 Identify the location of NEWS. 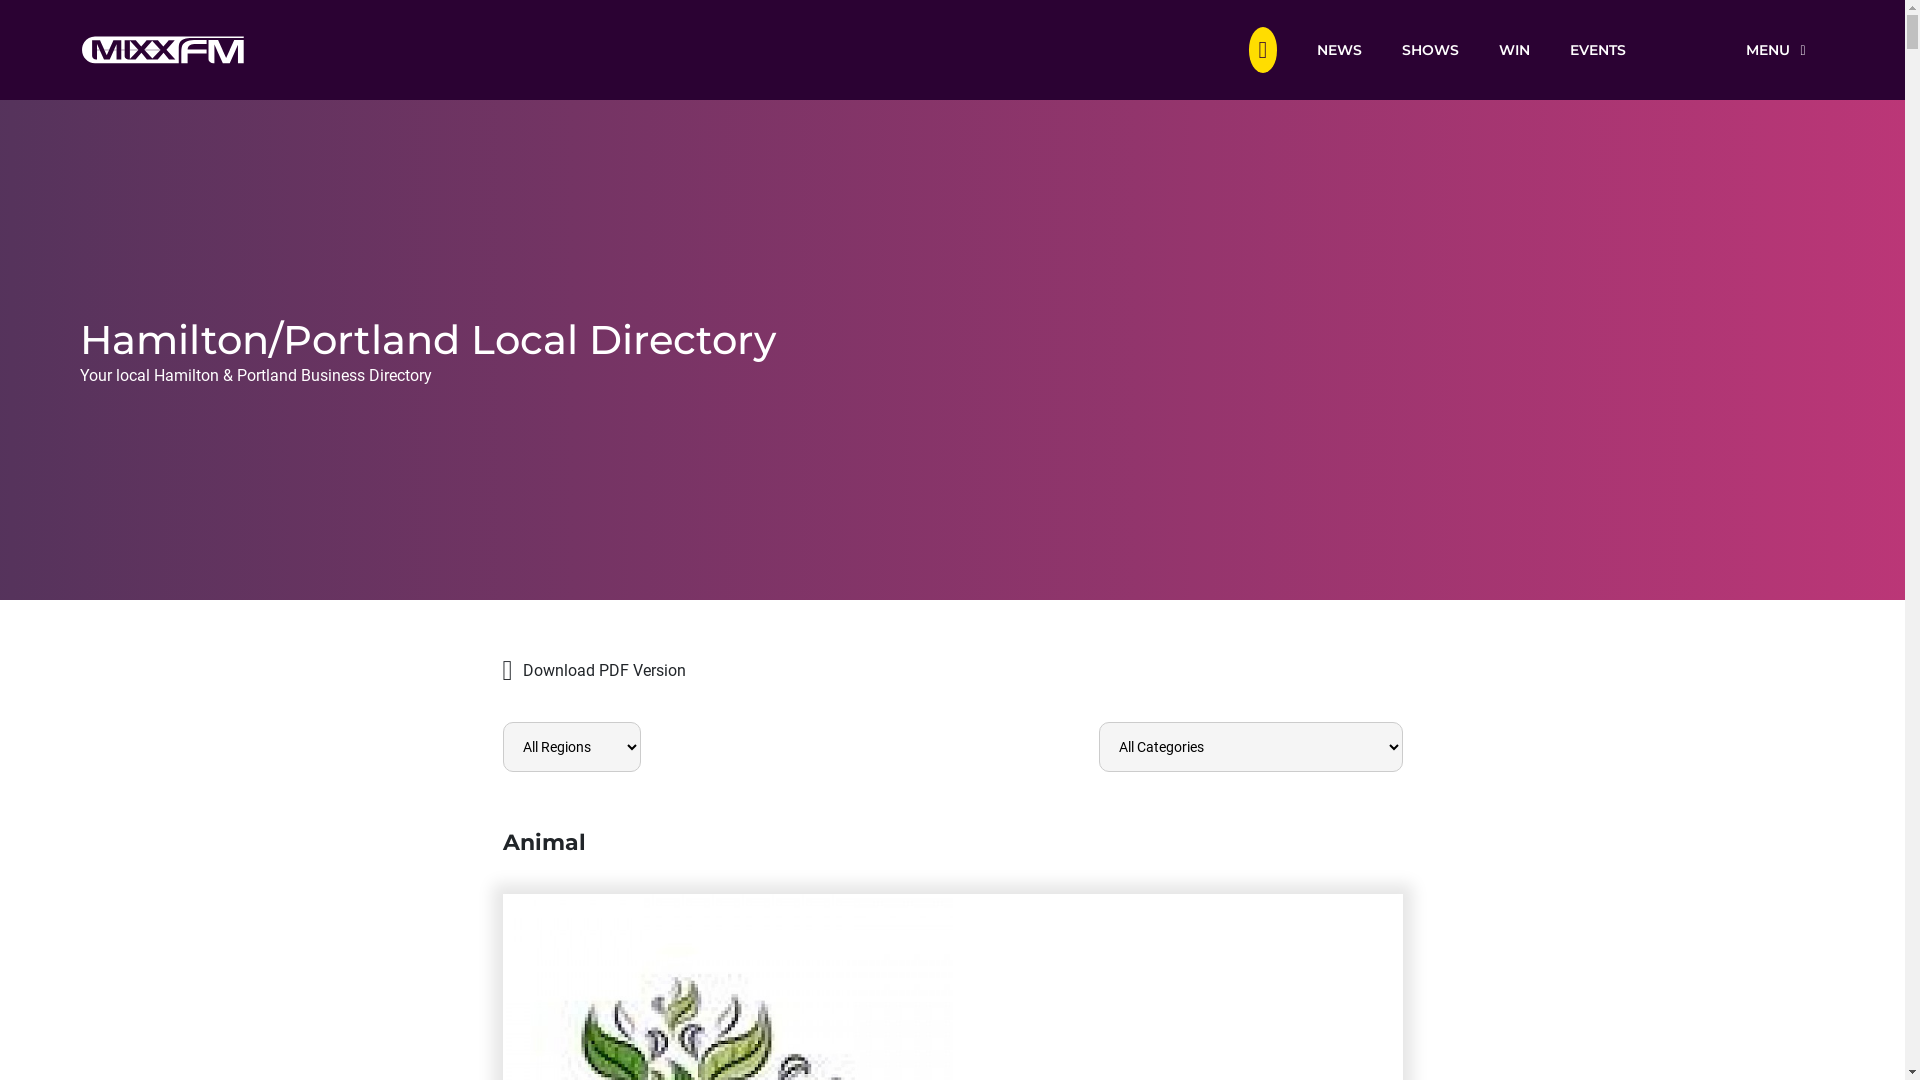
(1340, 49).